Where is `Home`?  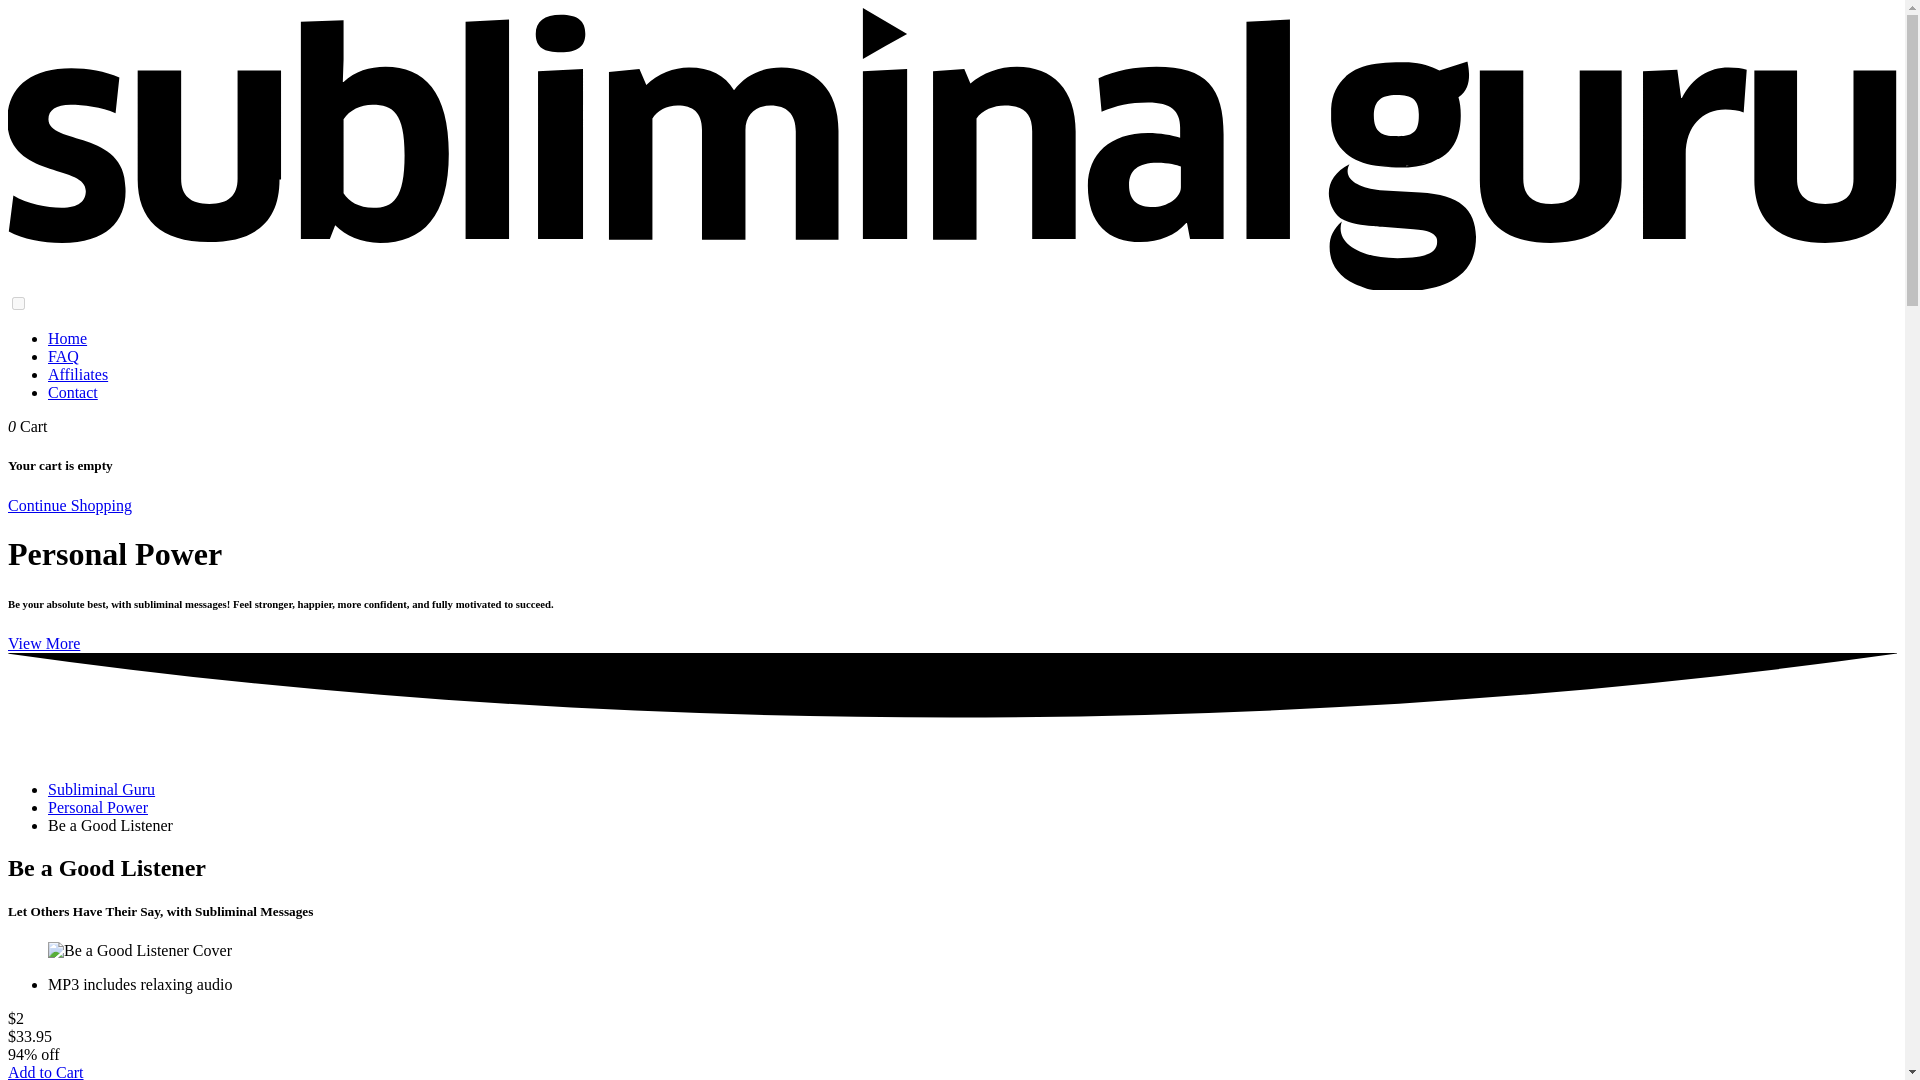
Home is located at coordinates (67, 338).